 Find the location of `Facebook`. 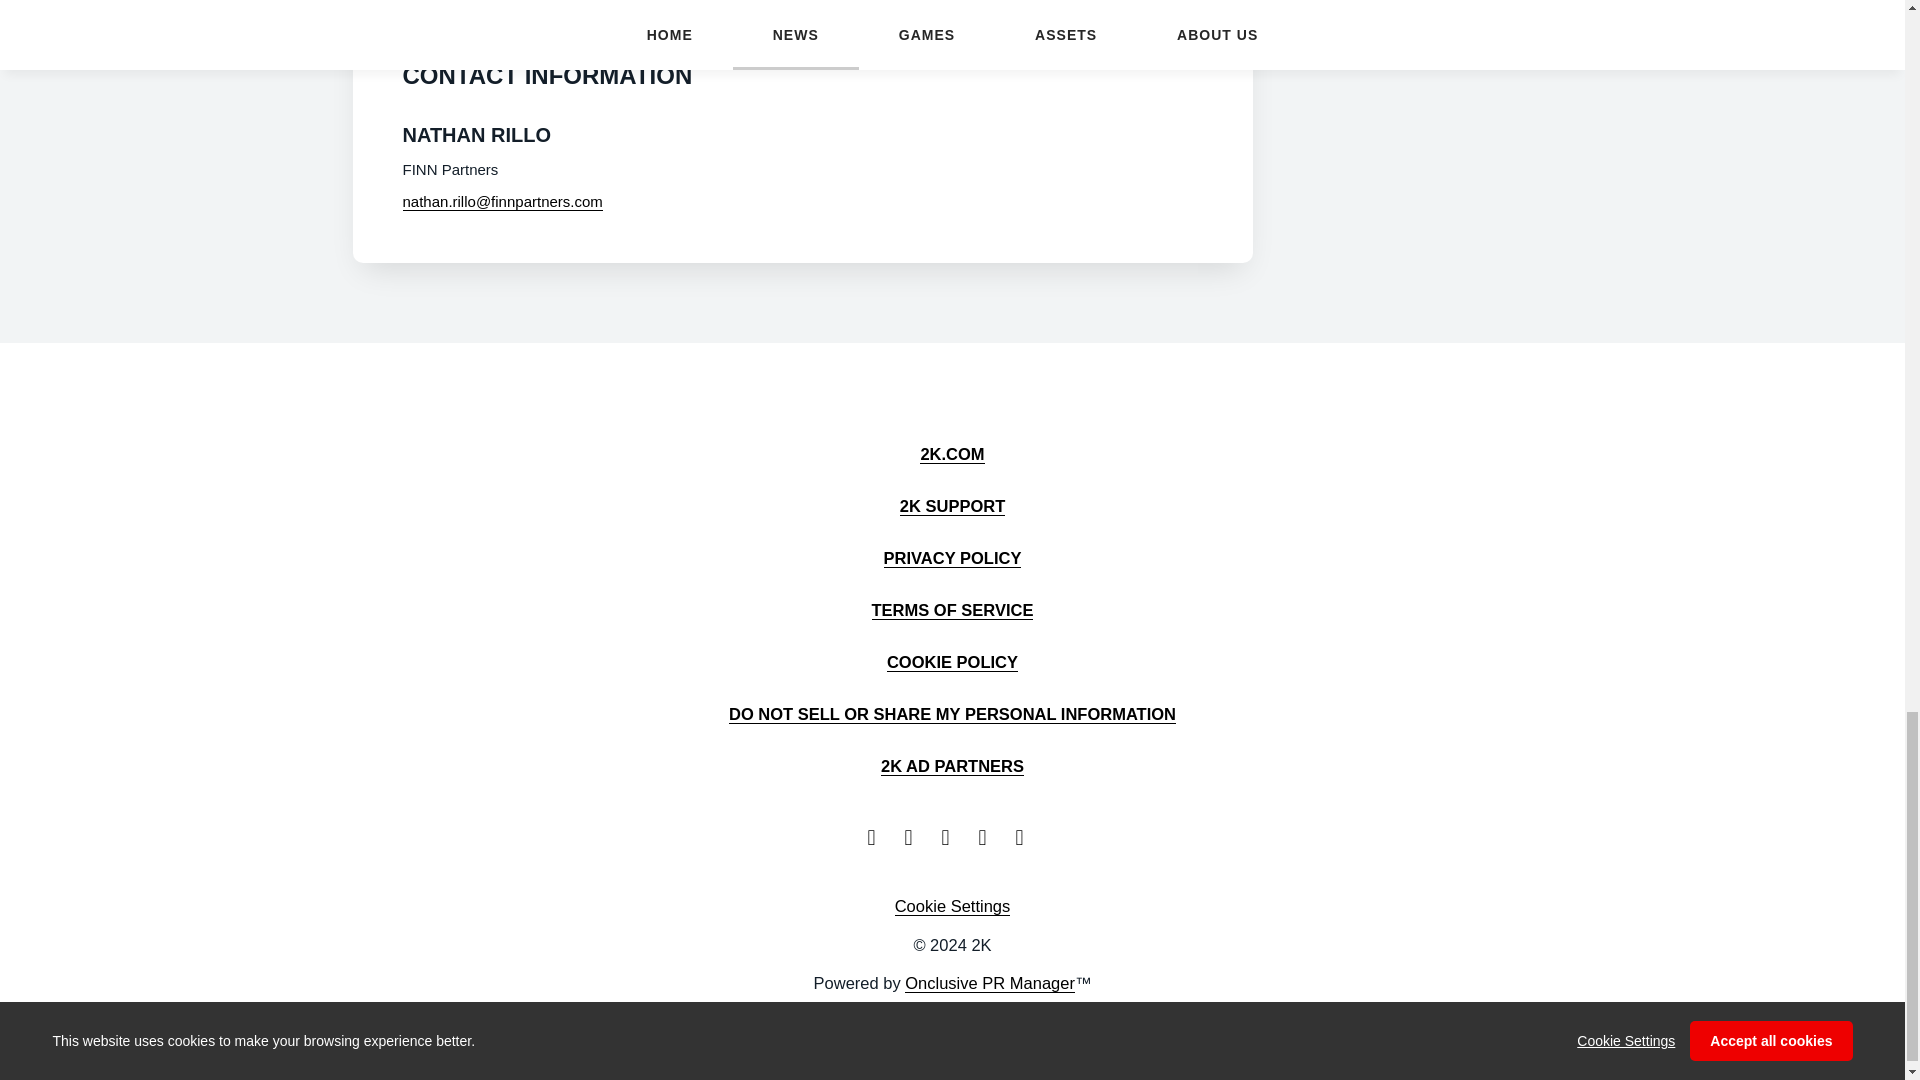

Facebook is located at coordinates (914, 836).